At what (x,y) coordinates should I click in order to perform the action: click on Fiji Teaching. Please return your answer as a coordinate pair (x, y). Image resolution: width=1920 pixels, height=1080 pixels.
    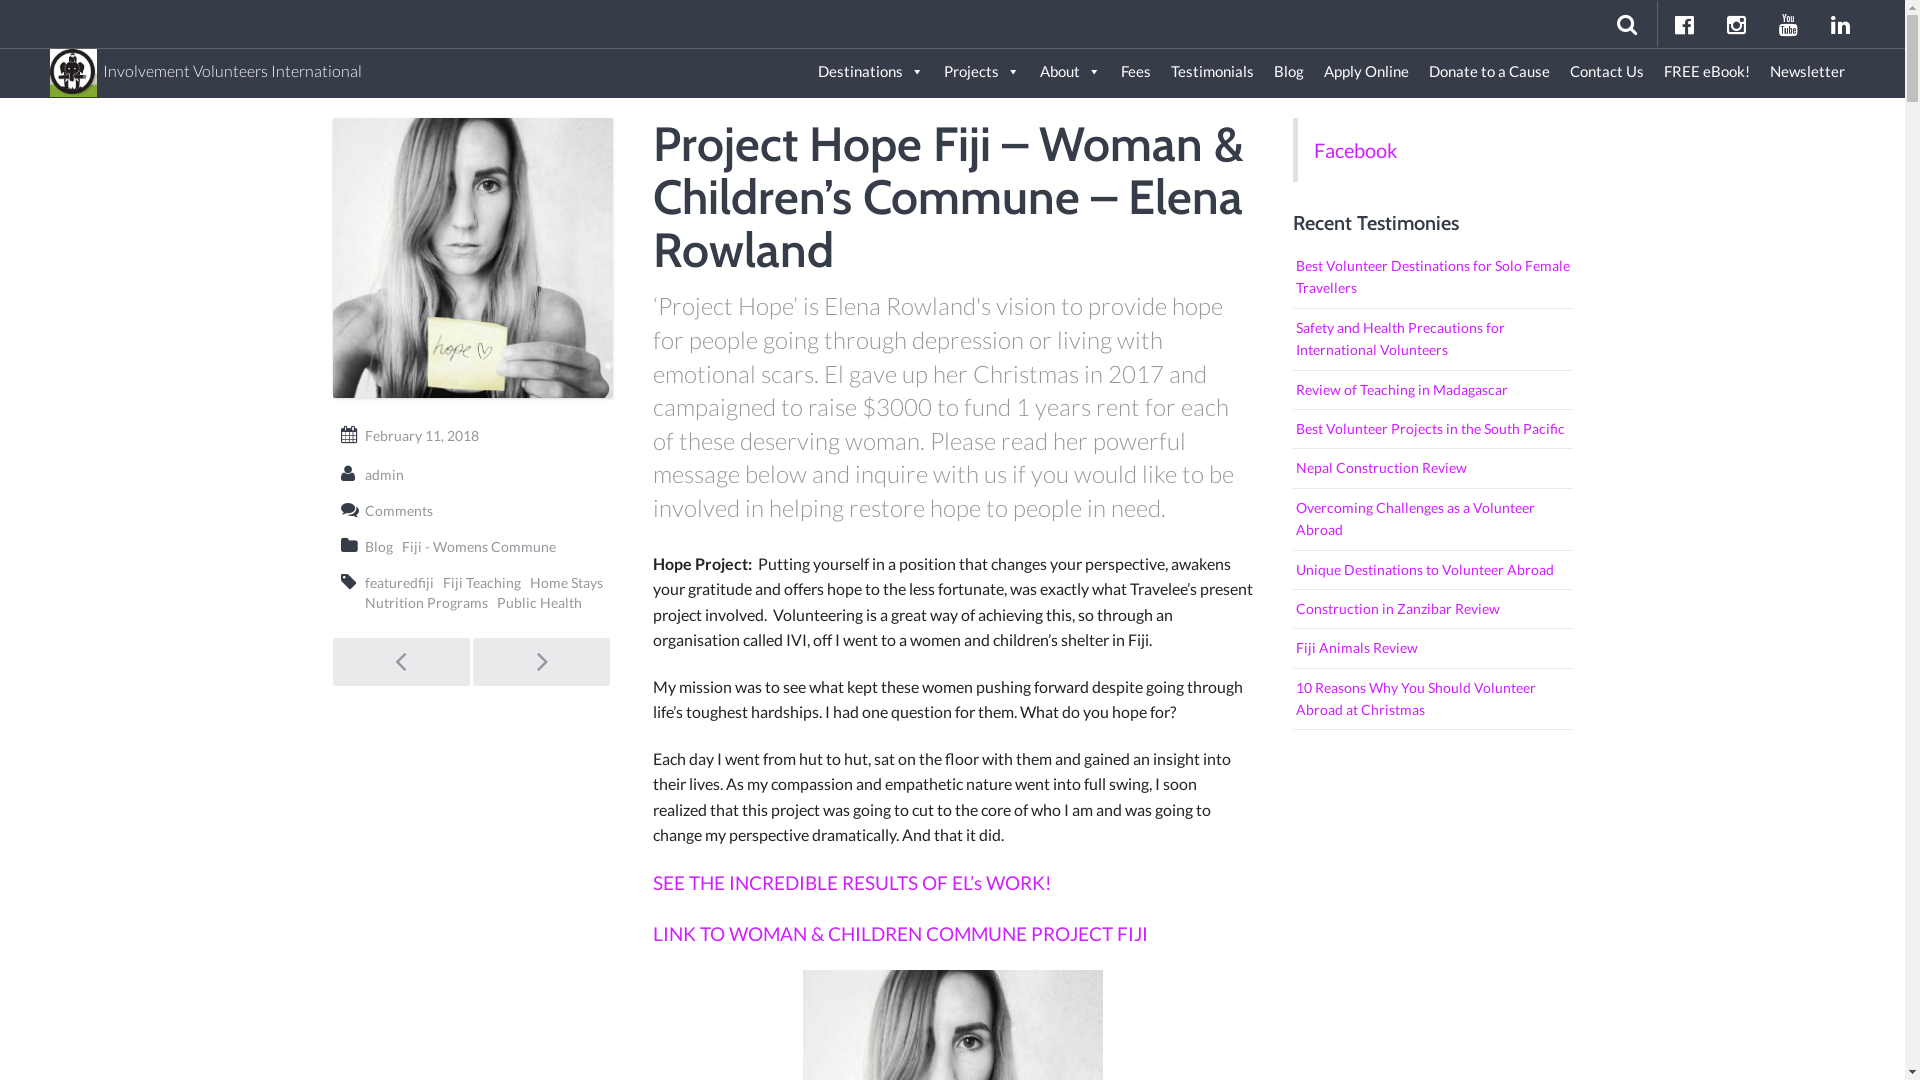
    Looking at the image, I should click on (481, 582).